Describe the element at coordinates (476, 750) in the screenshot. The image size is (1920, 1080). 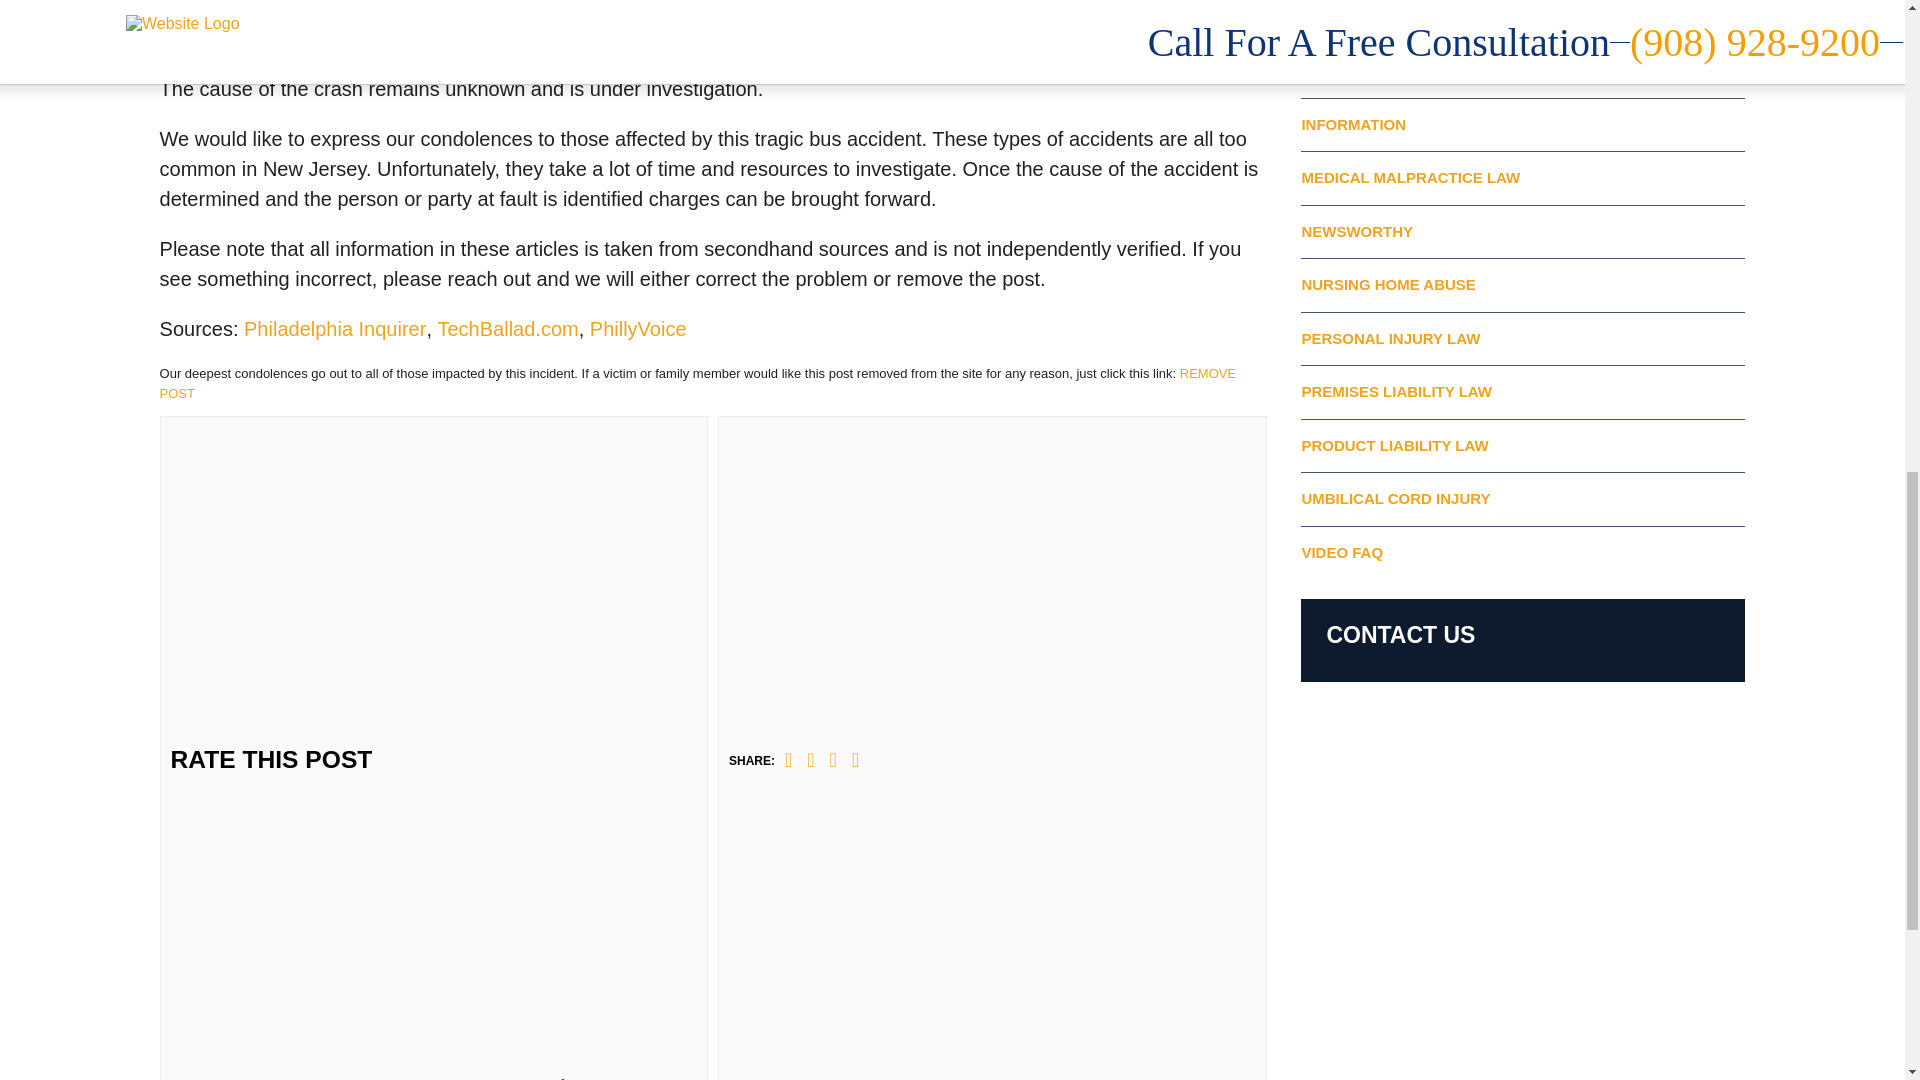
I see `3 Stars` at that location.